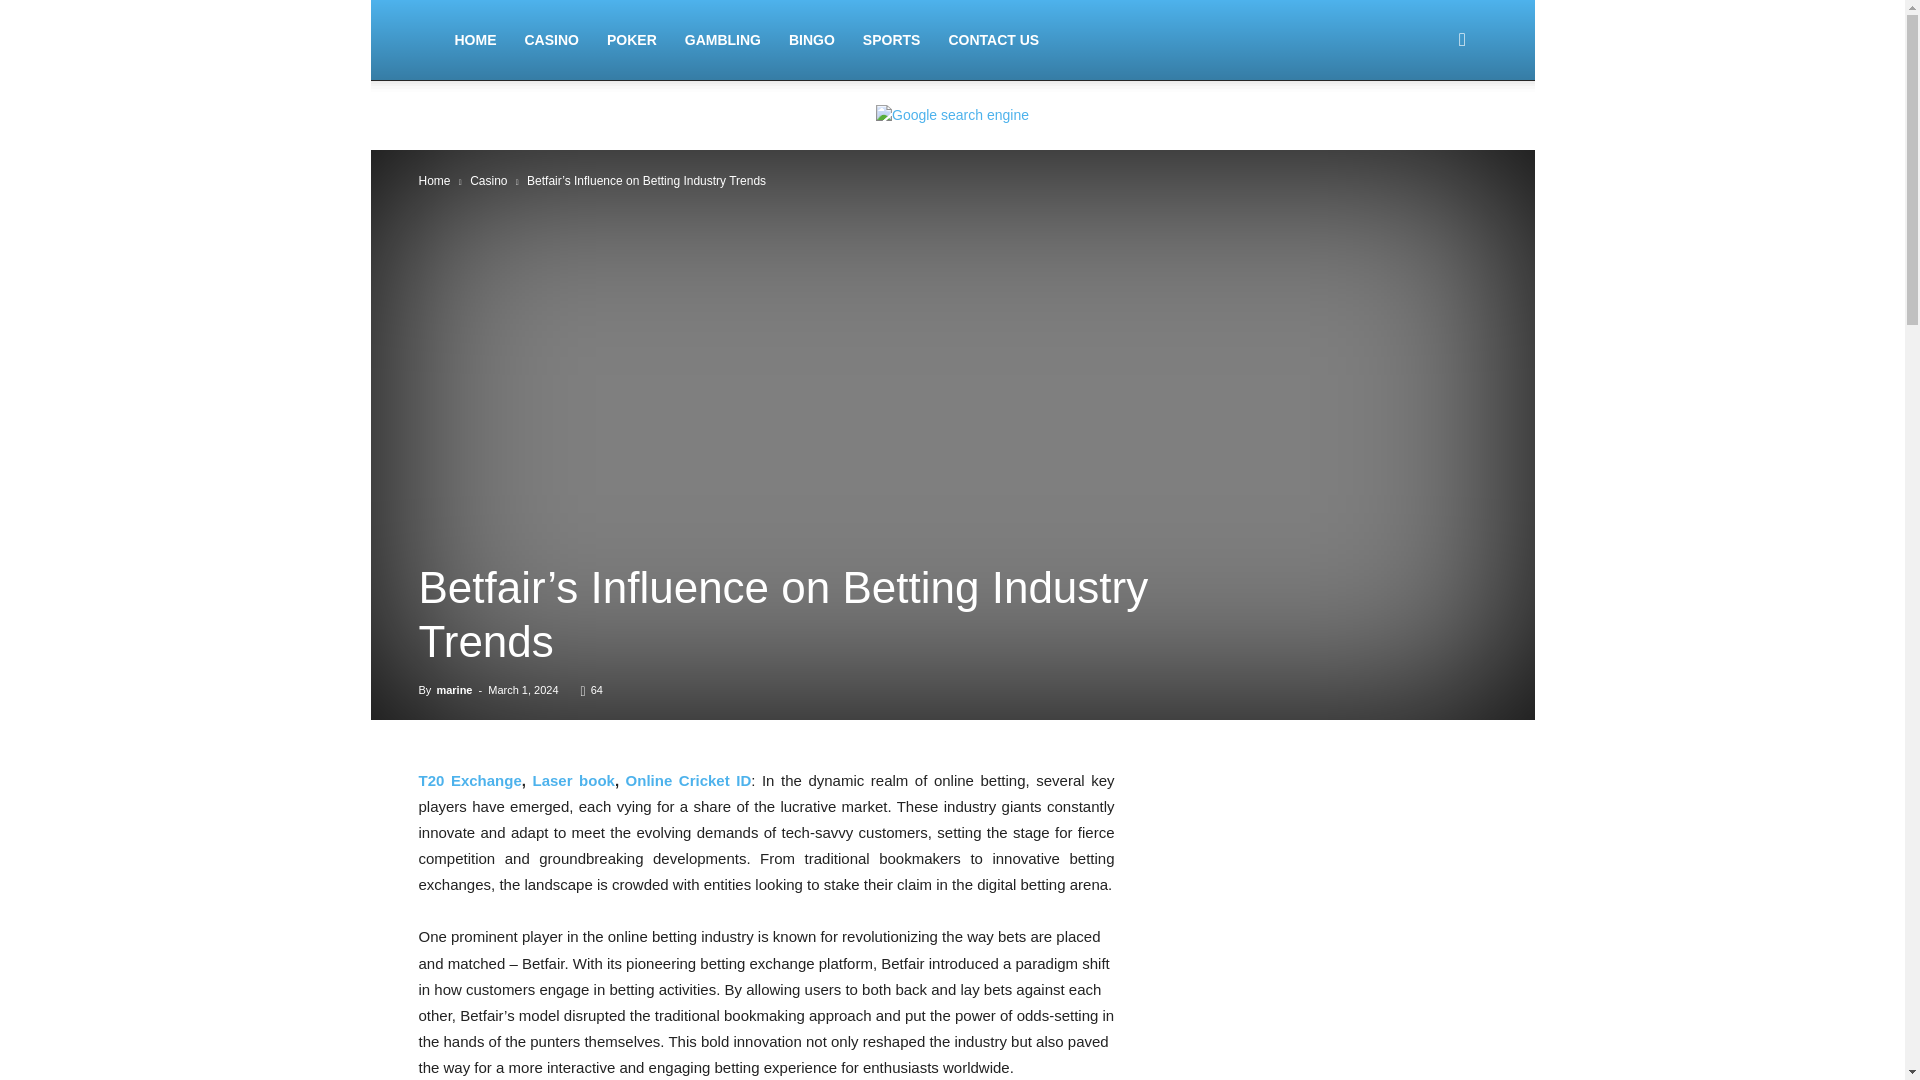 The width and height of the screenshot is (1920, 1080). Describe the element at coordinates (1430, 136) in the screenshot. I see `Search` at that location.